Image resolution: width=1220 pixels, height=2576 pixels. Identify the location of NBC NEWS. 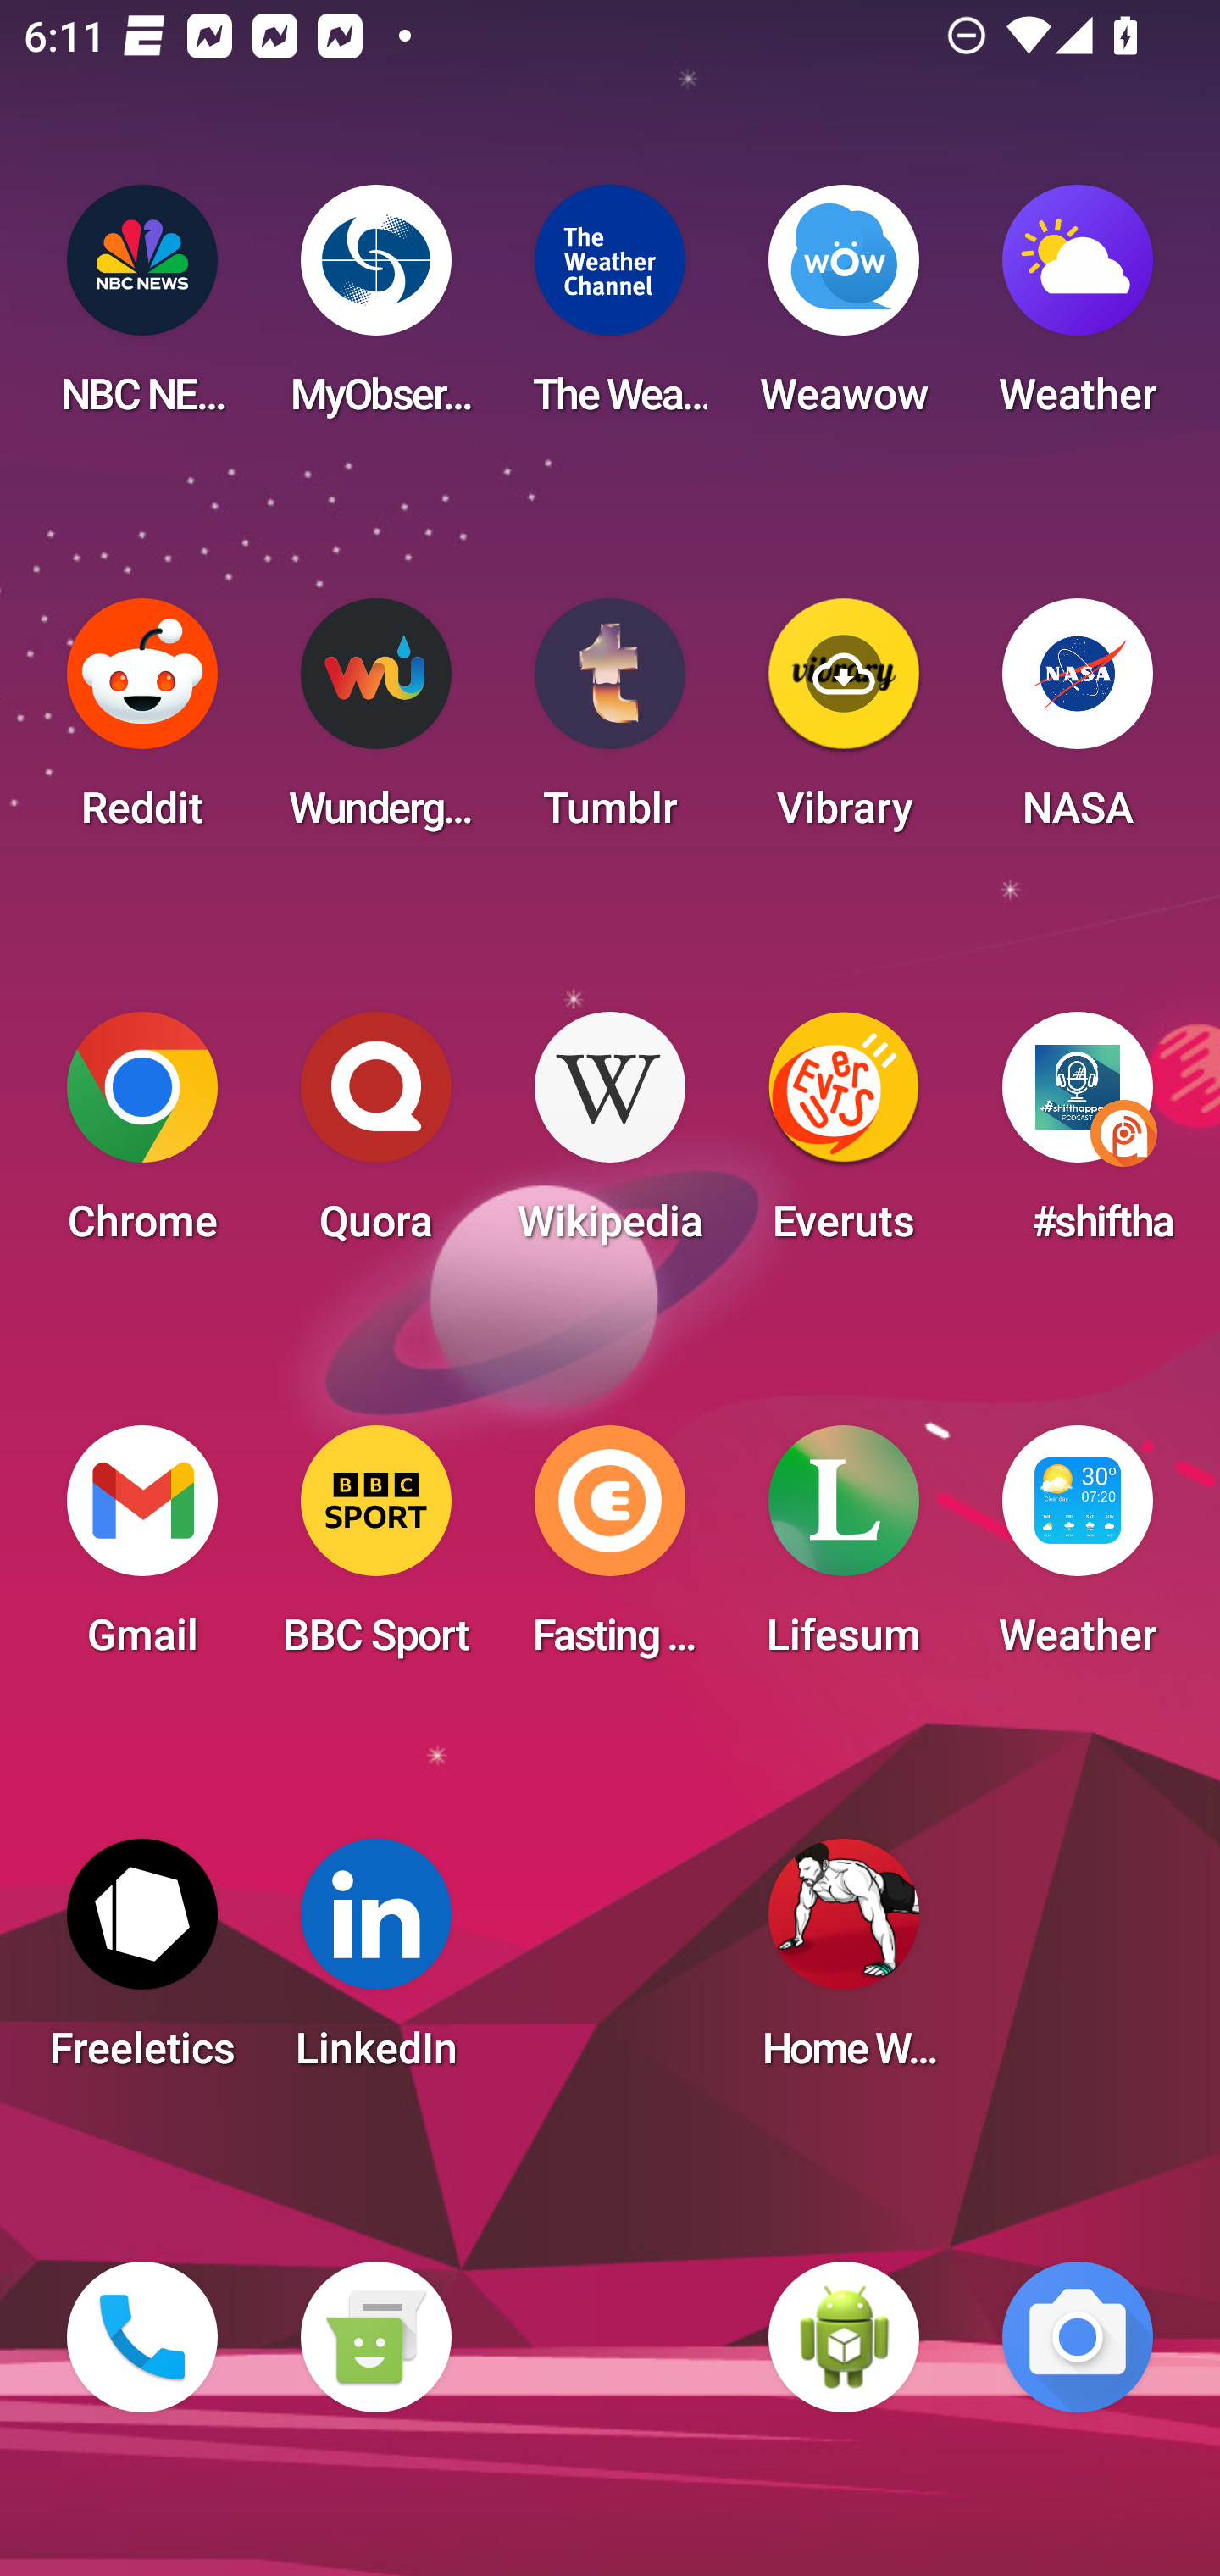
(142, 310).